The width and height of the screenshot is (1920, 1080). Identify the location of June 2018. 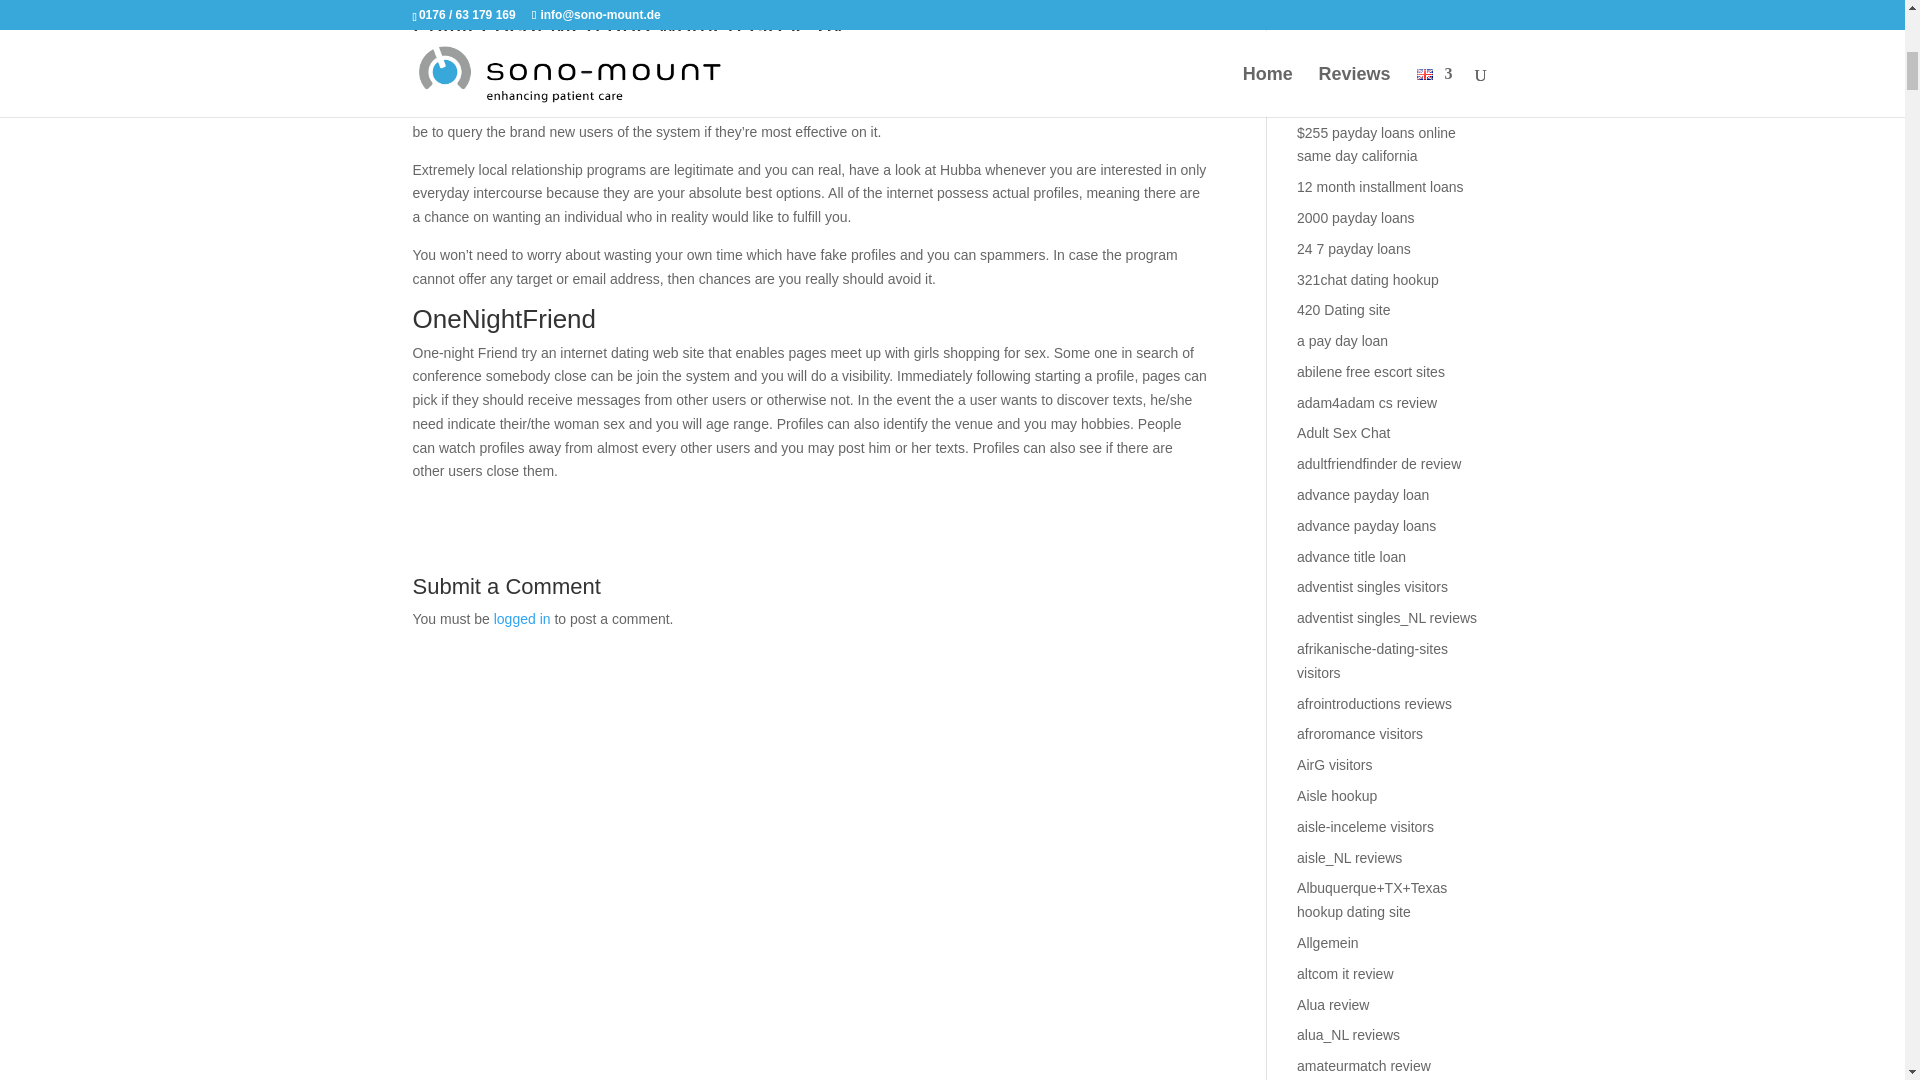
(1329, 20).